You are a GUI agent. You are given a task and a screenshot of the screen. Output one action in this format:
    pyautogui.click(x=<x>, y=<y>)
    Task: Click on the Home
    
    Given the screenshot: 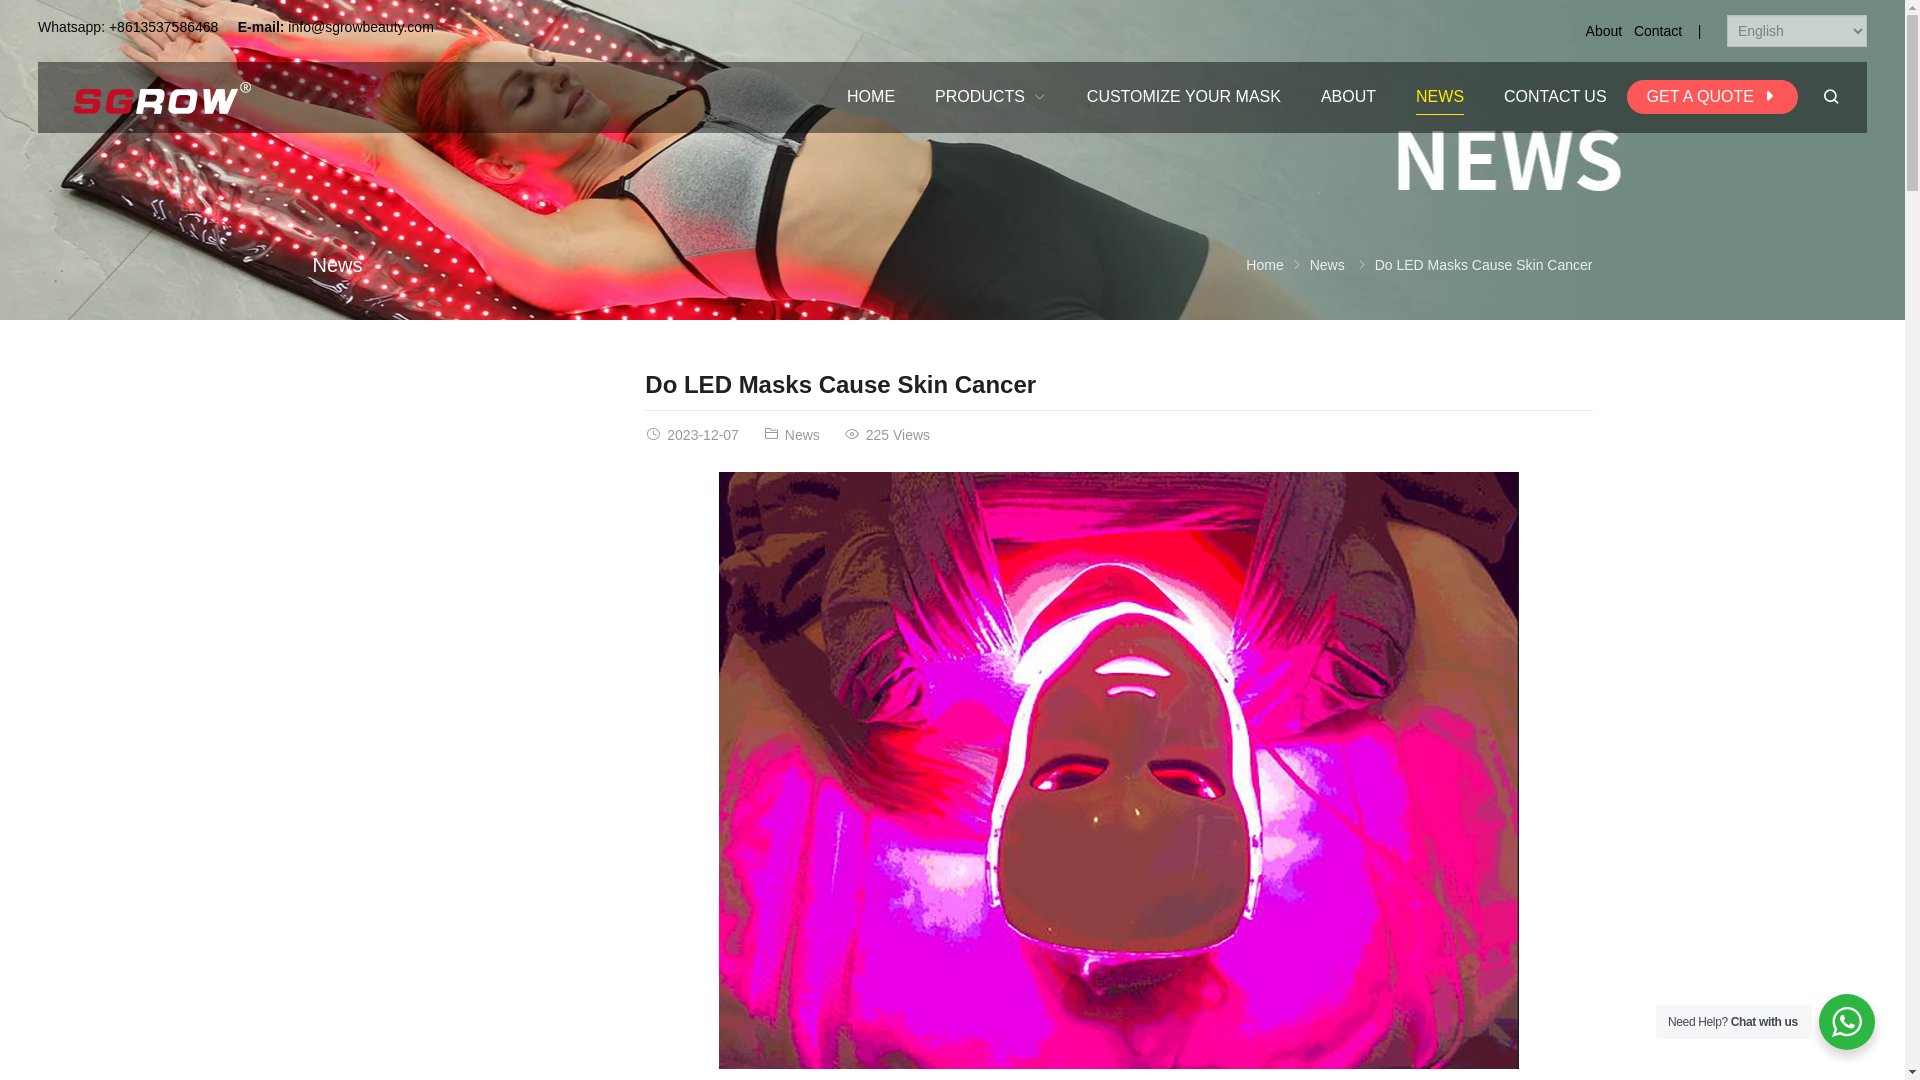 What is the action you would take?
    pyautogui.click(x=1264, y=265)
    